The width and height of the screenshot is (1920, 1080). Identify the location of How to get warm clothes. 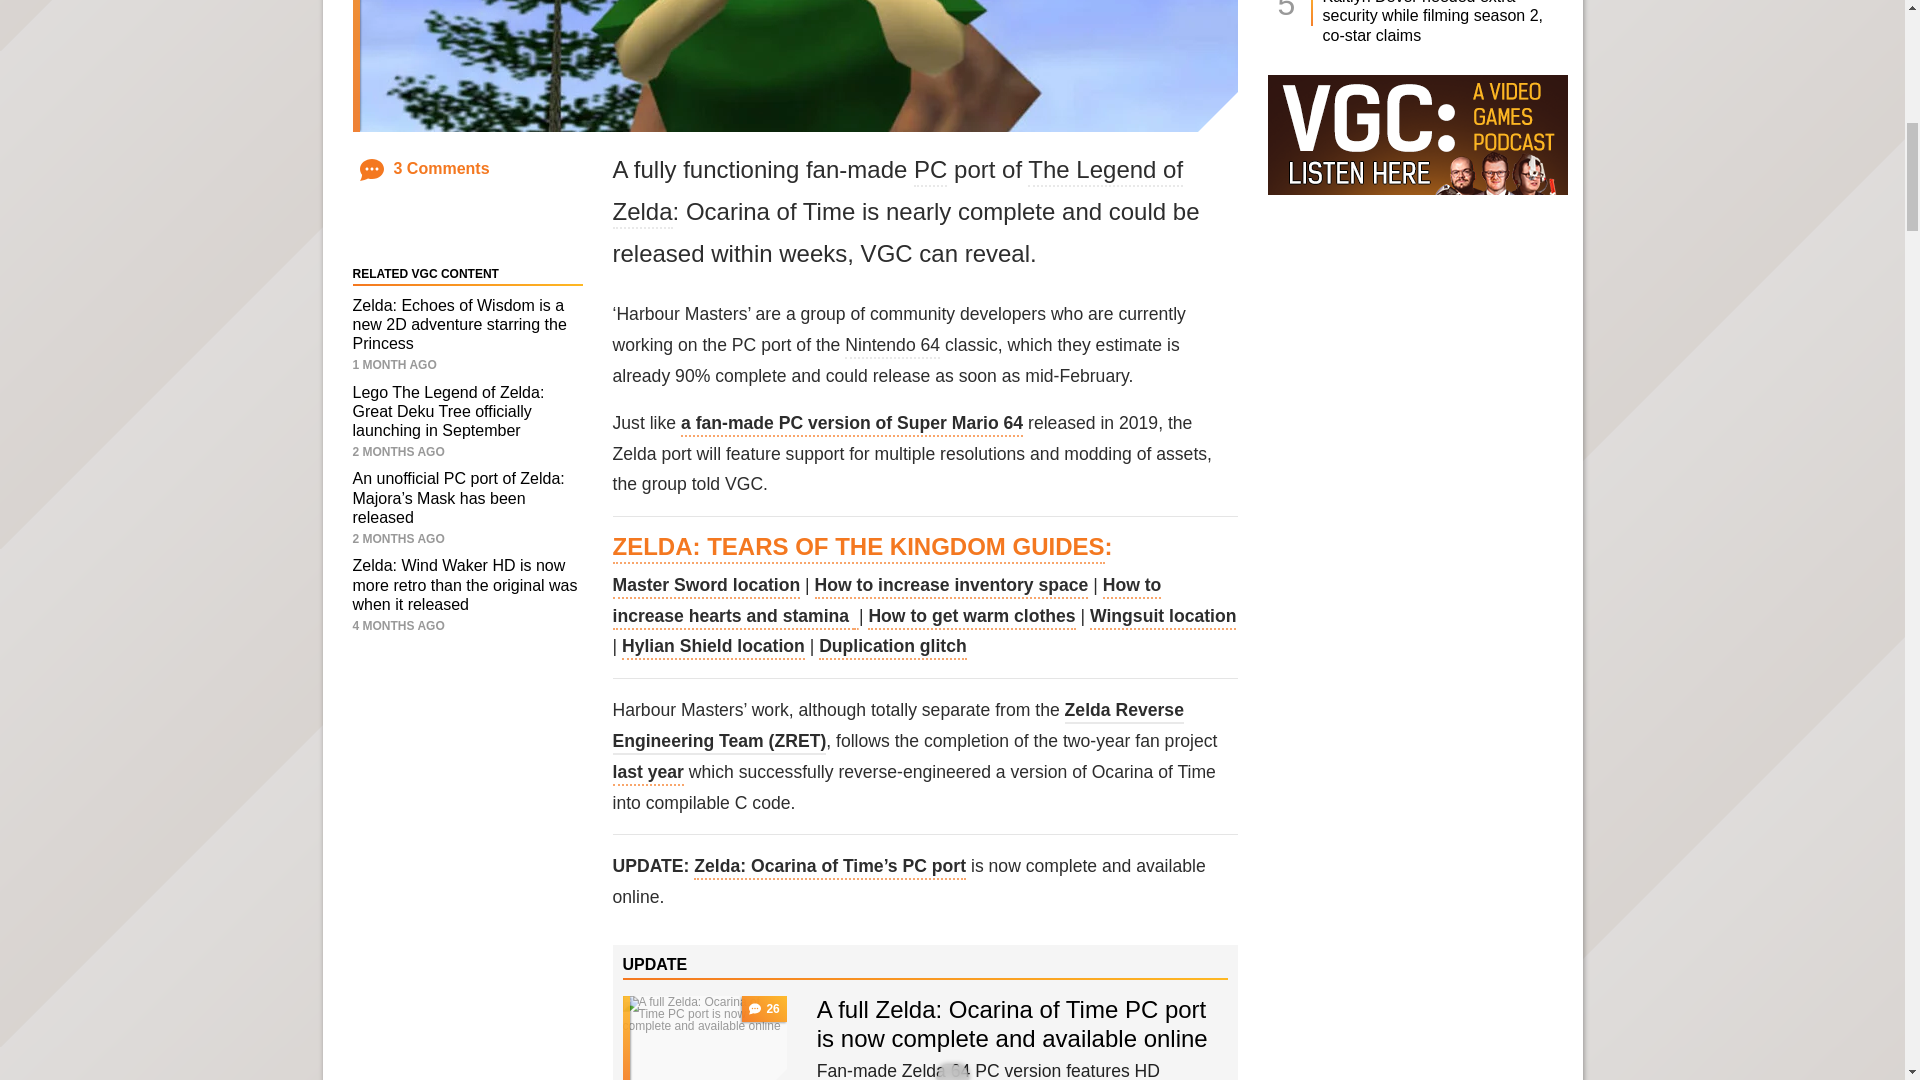
(971, 617).